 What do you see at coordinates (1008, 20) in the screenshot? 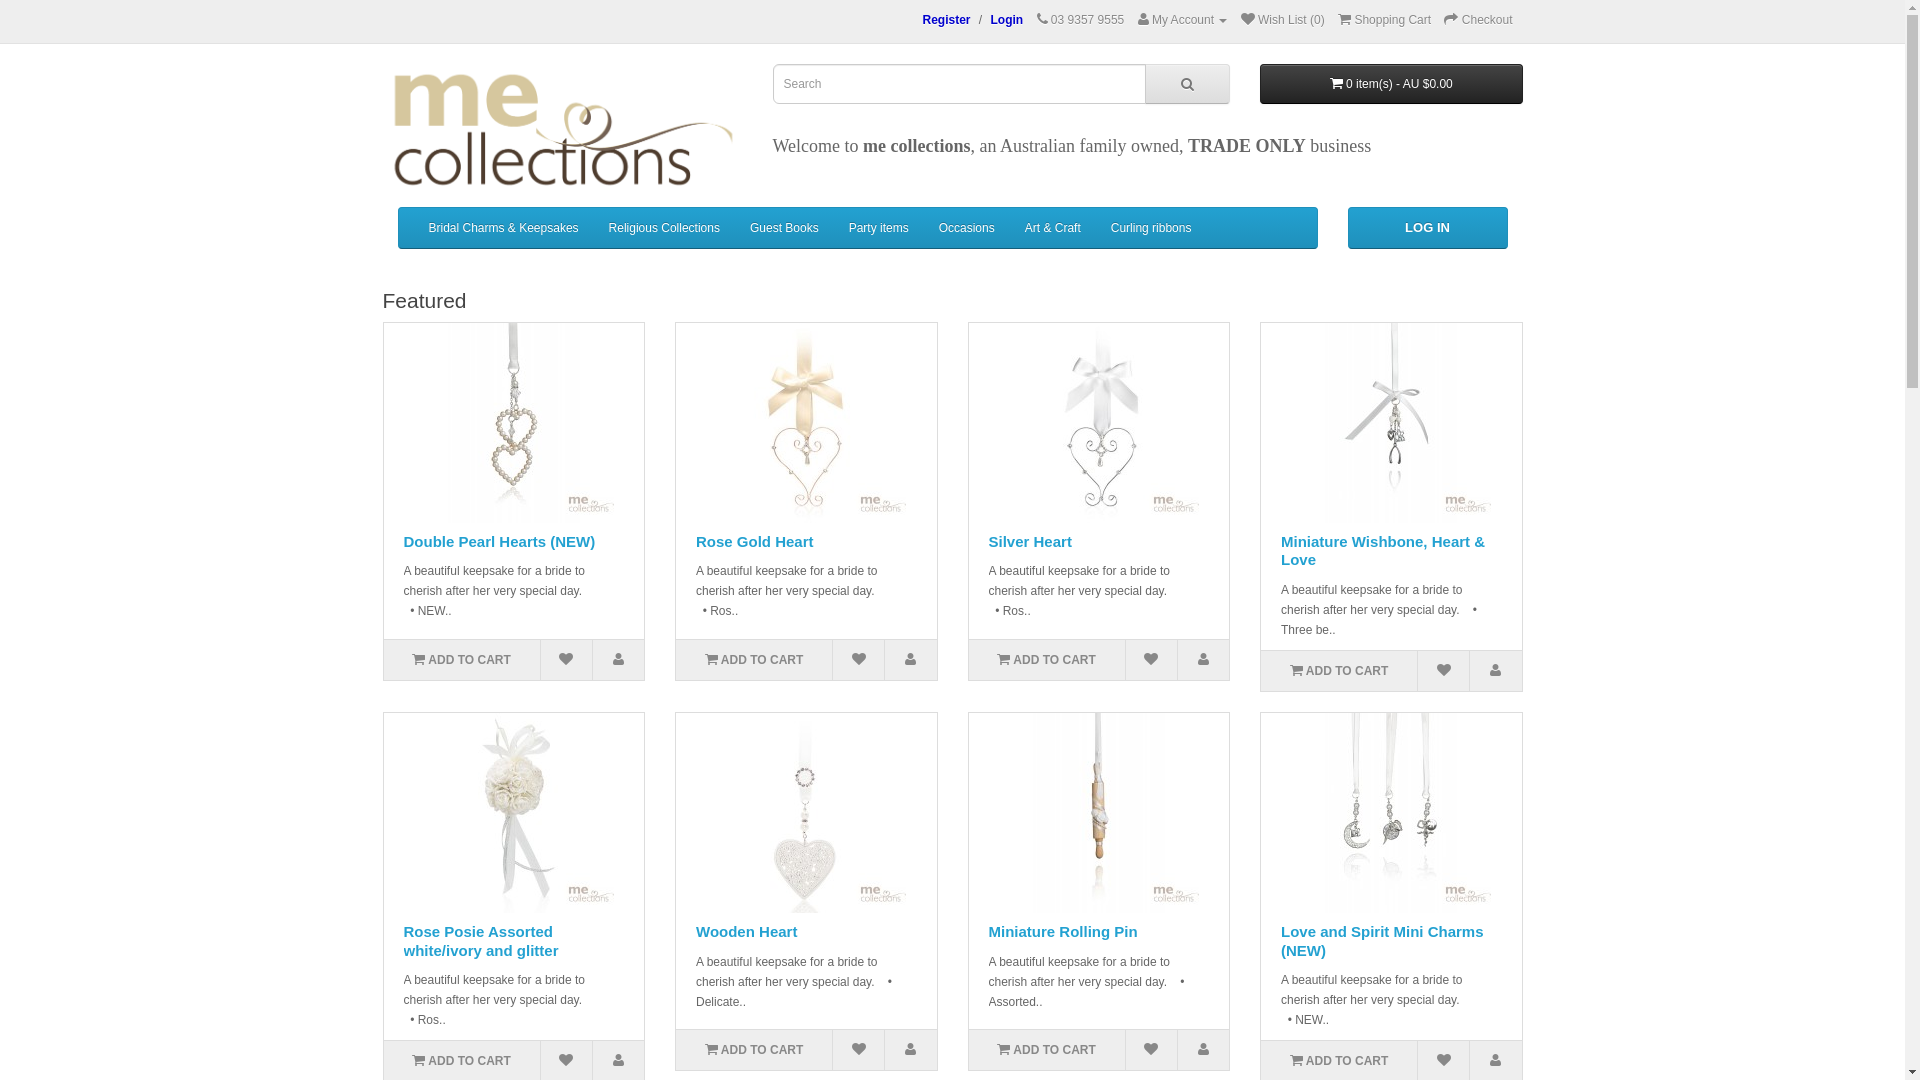
I see `Login` at bounding box center [1008, 20].